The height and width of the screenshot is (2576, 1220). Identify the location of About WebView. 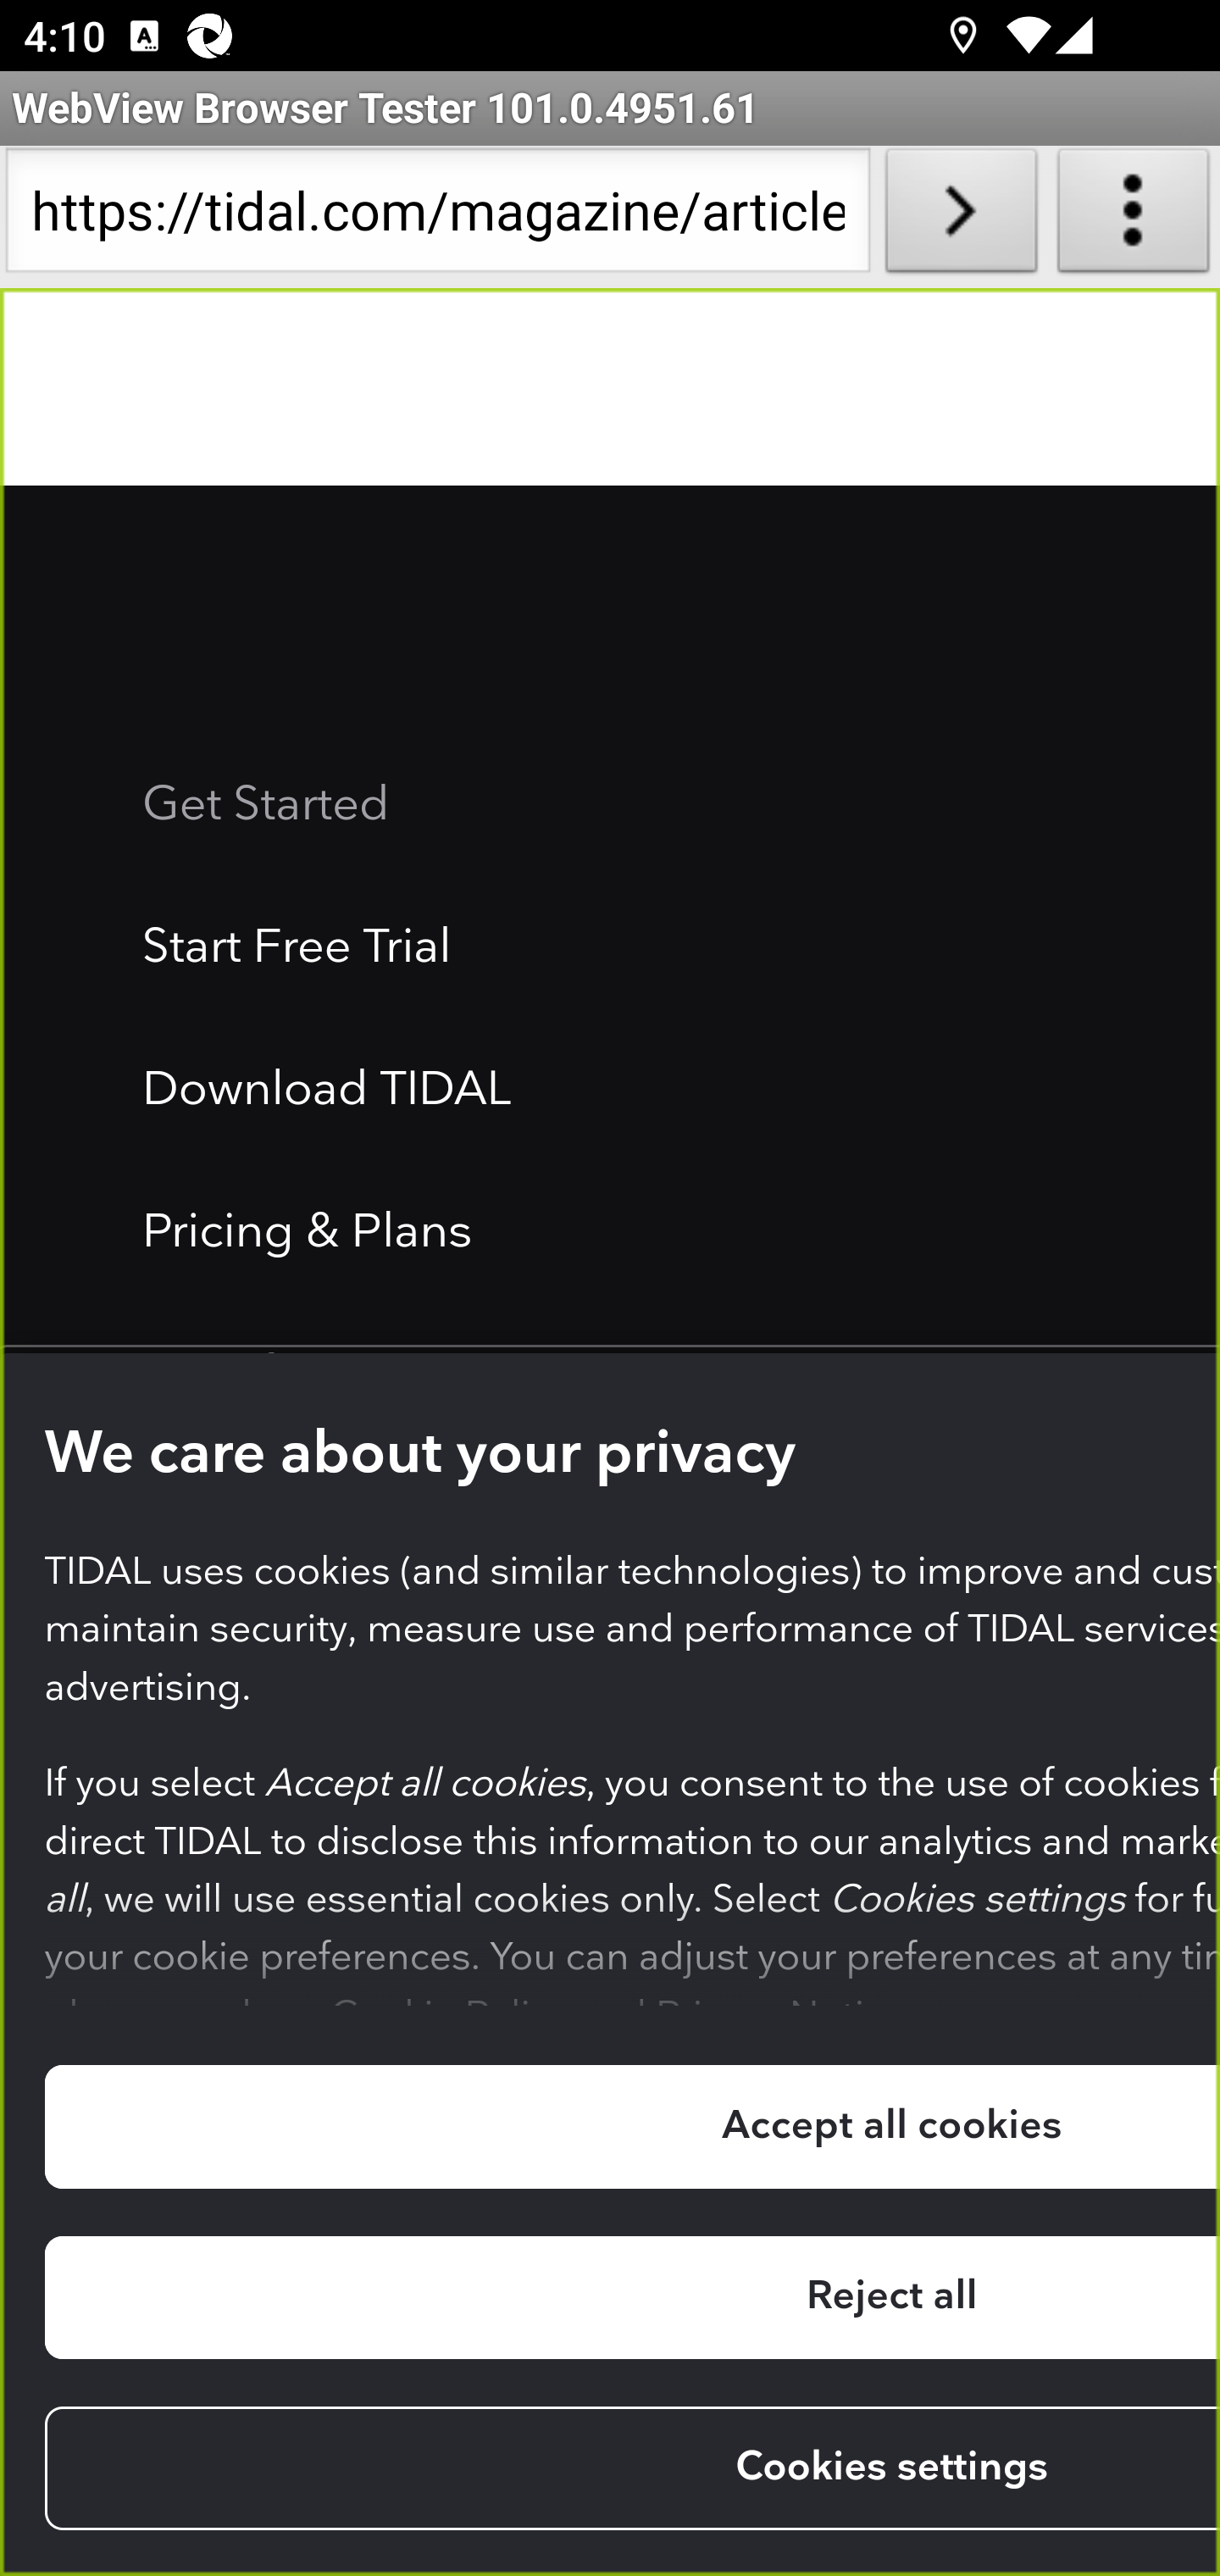
(1134, 217).